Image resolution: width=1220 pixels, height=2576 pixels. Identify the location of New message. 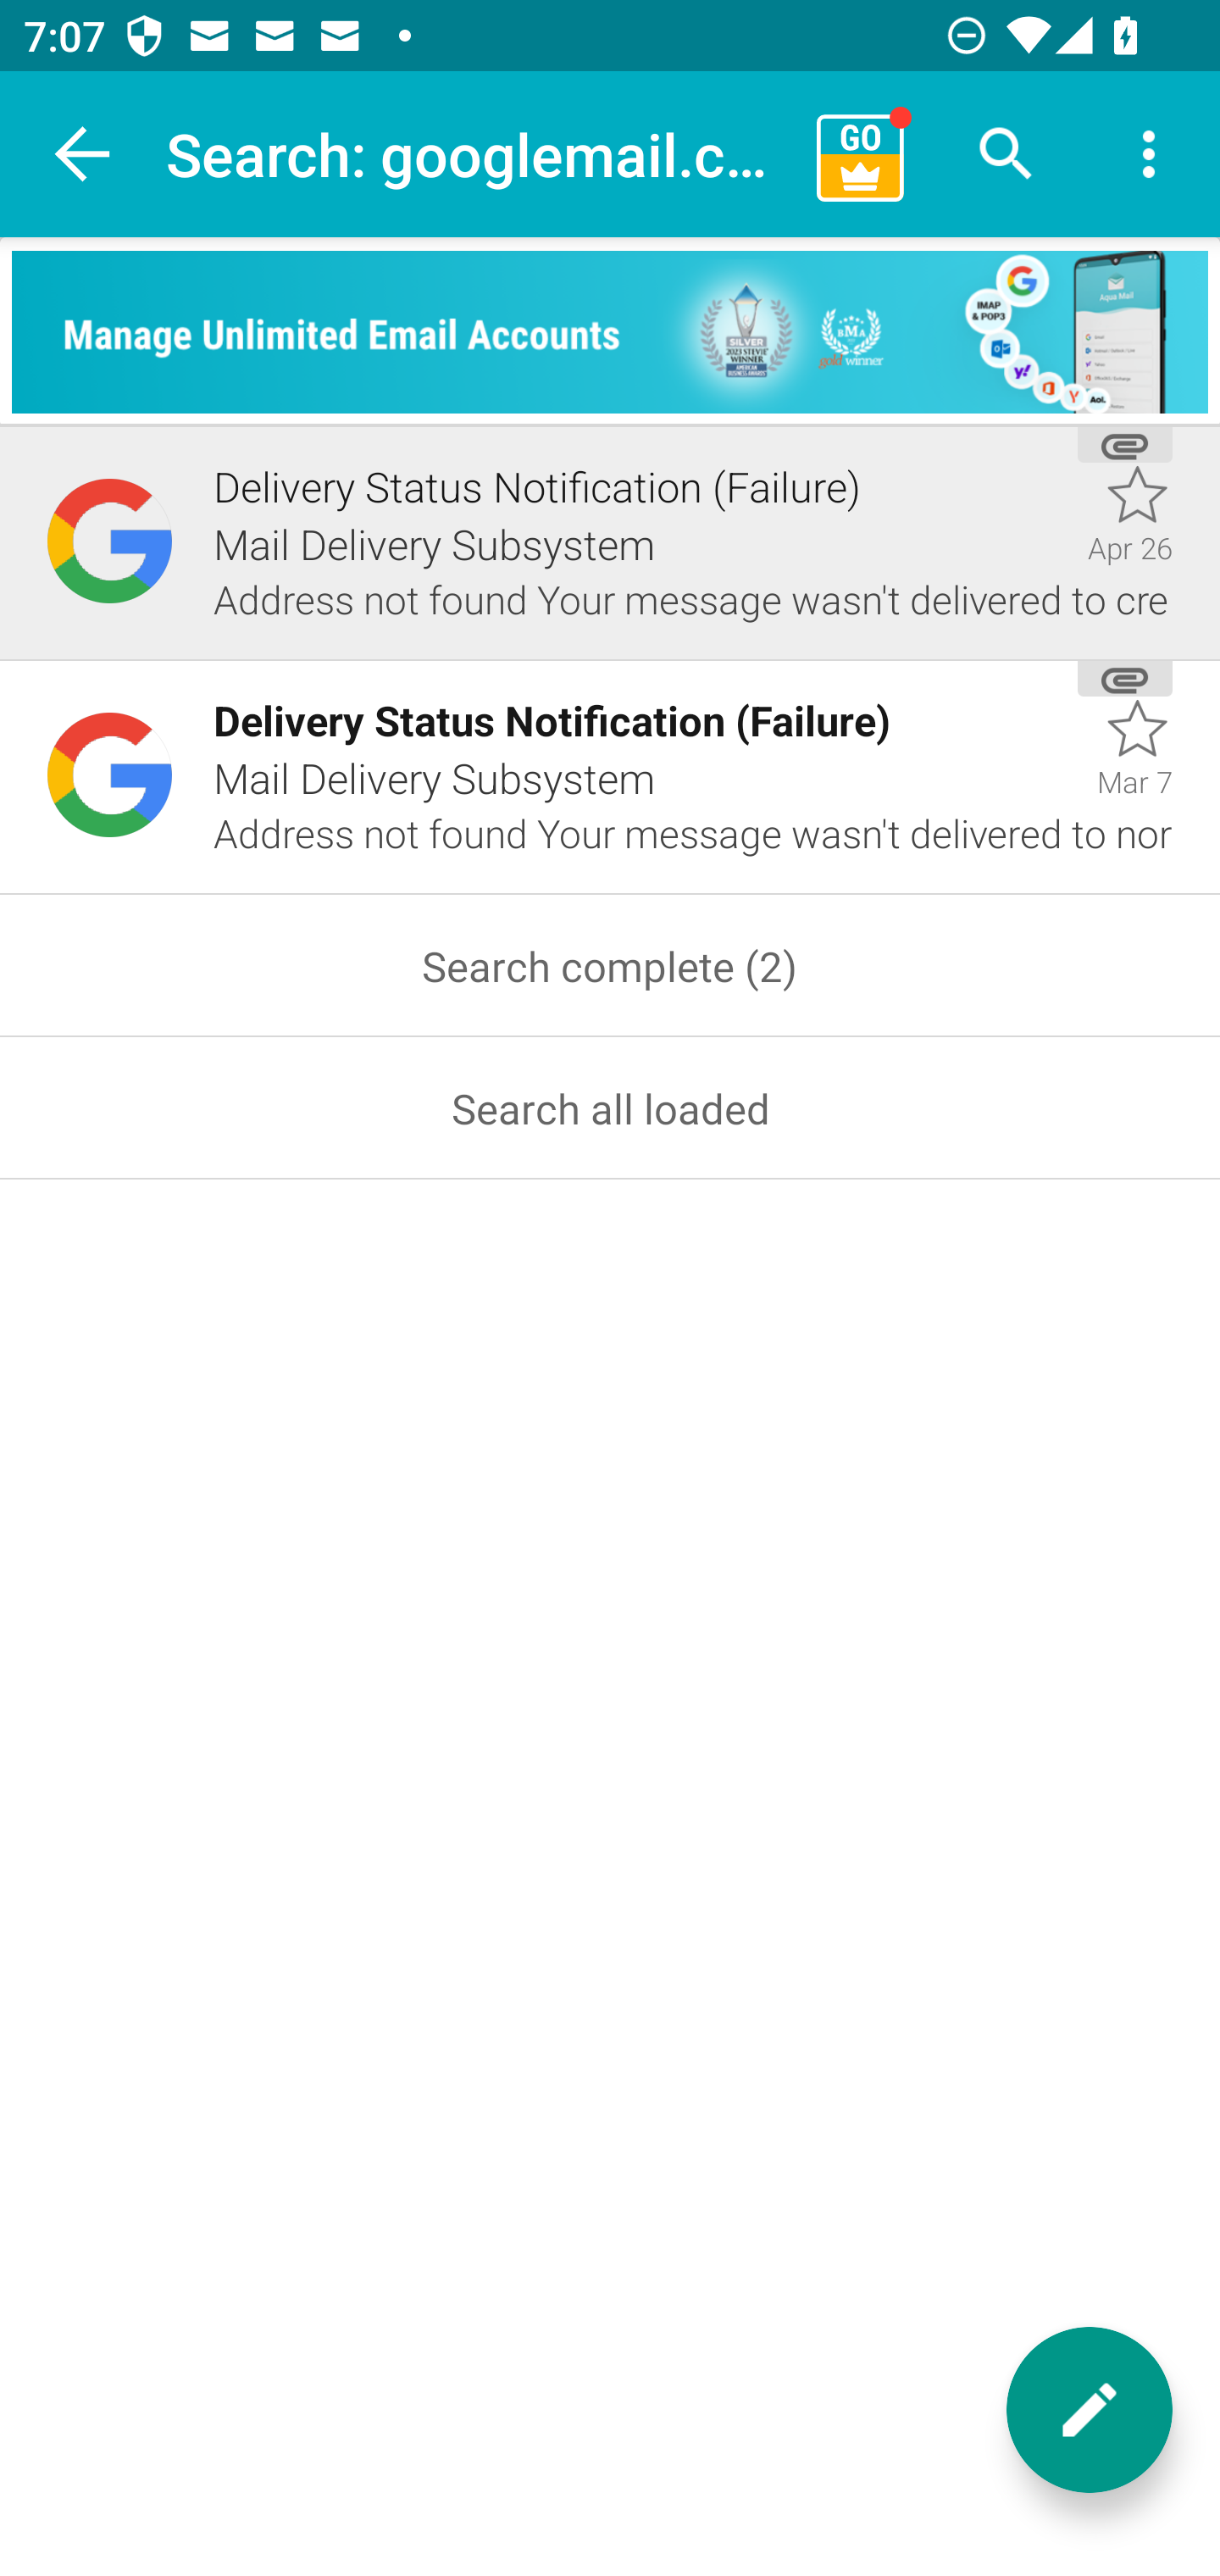
(1090, 2410).